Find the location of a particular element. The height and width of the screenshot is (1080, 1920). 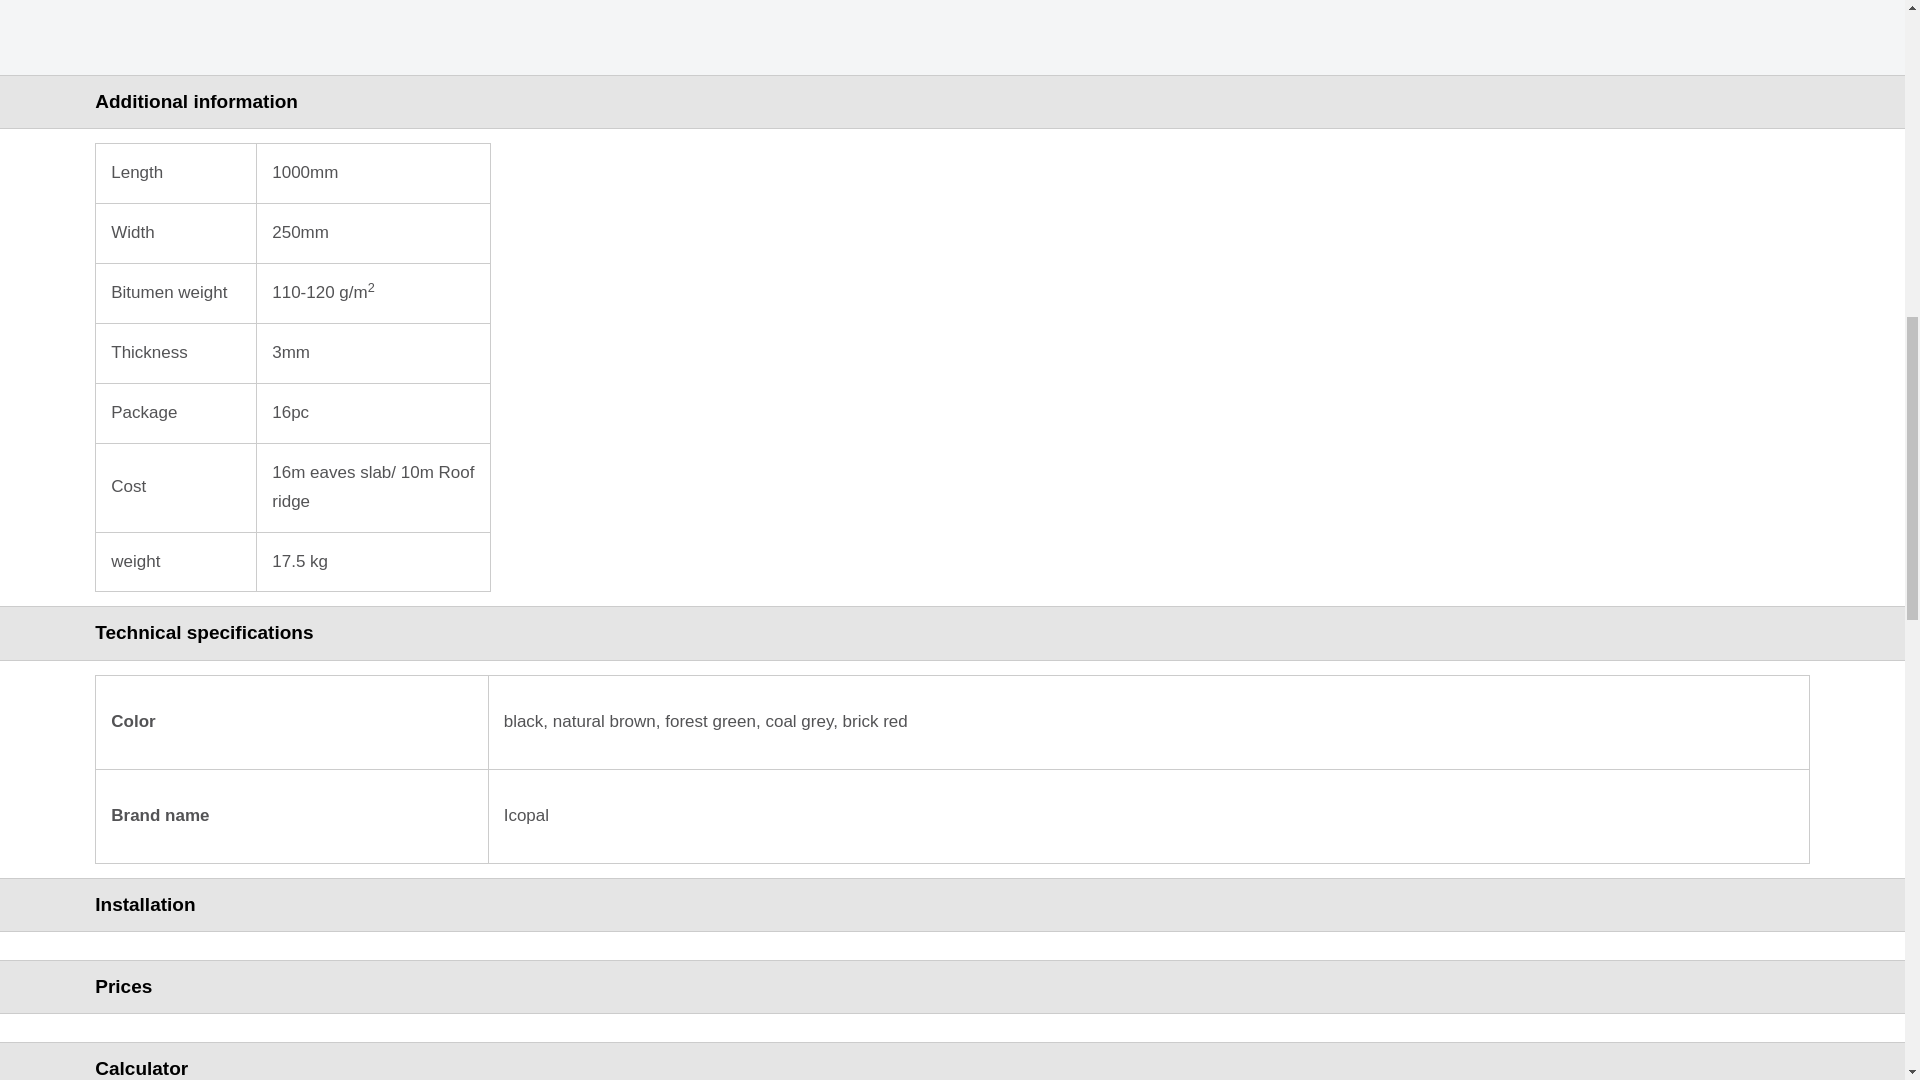

Prices is located at coordinates (952, 986).